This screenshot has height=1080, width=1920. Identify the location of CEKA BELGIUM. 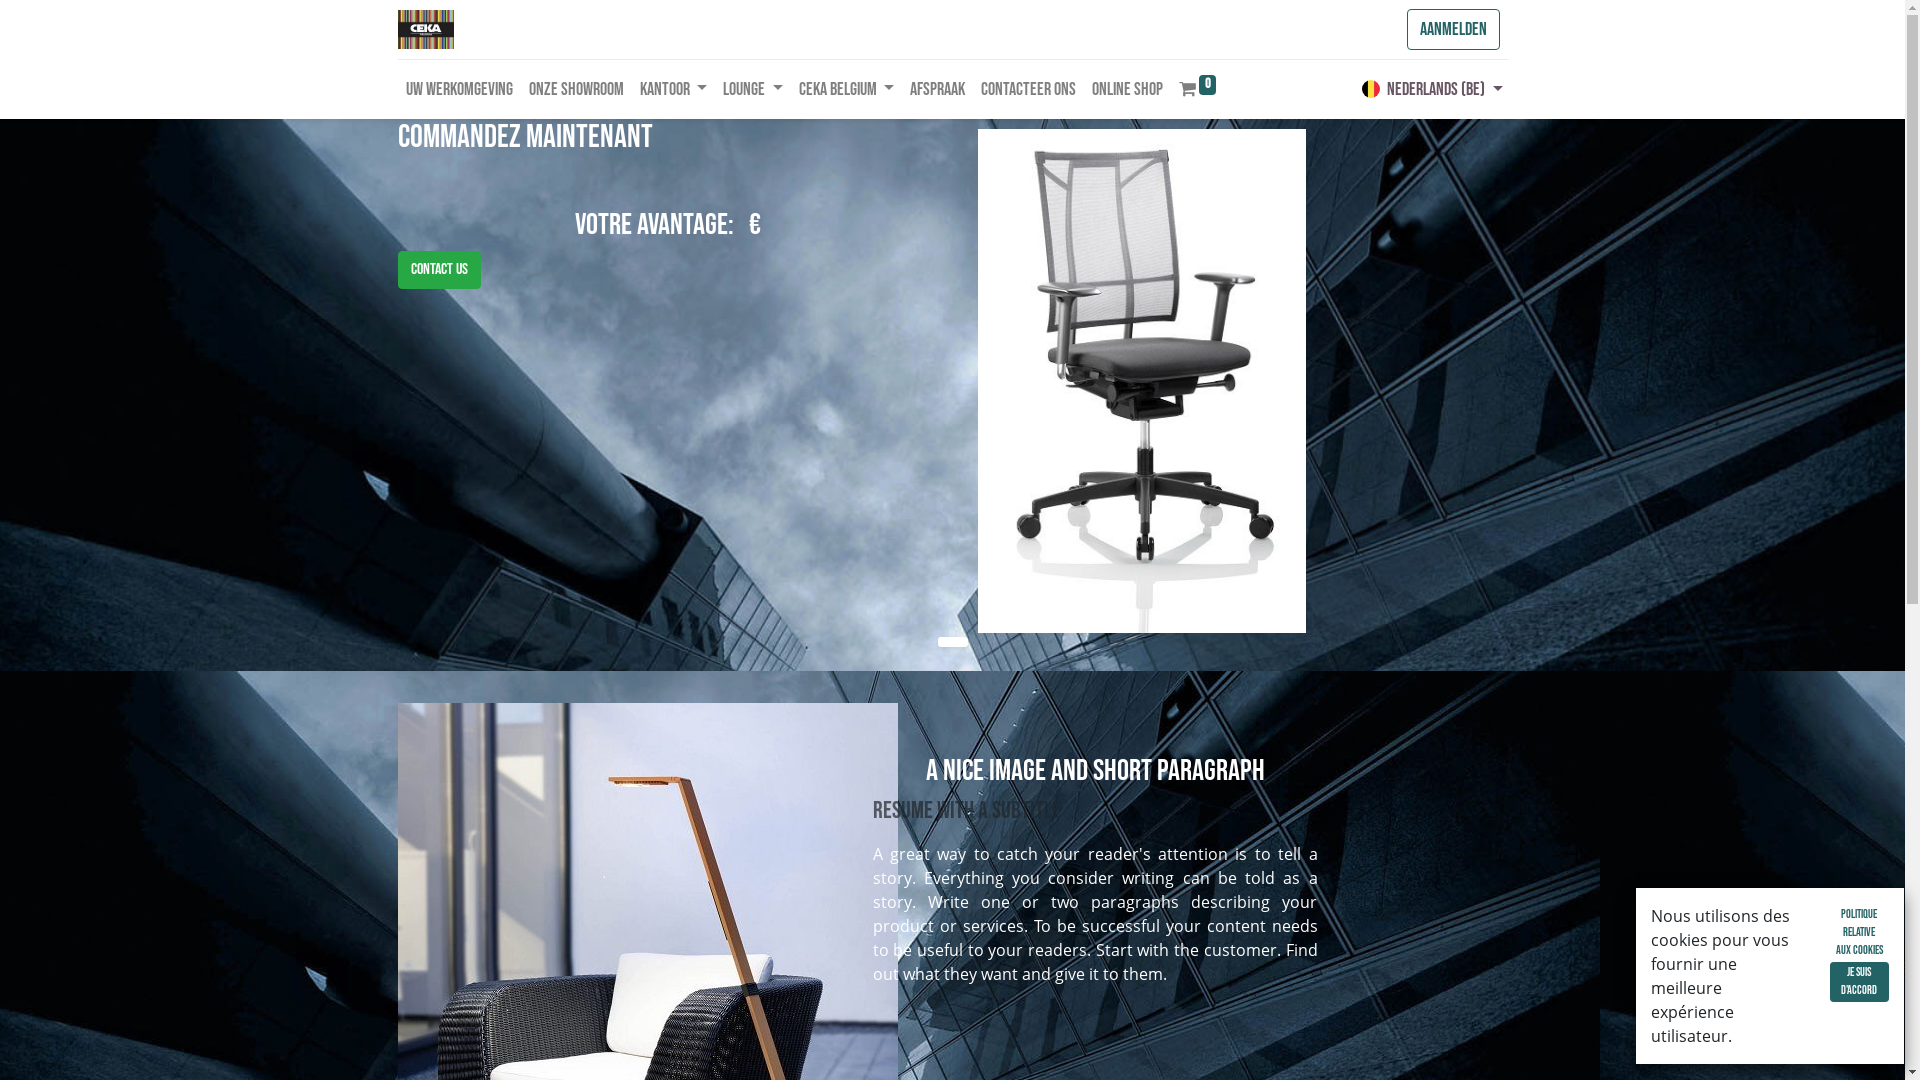
(847, 90).